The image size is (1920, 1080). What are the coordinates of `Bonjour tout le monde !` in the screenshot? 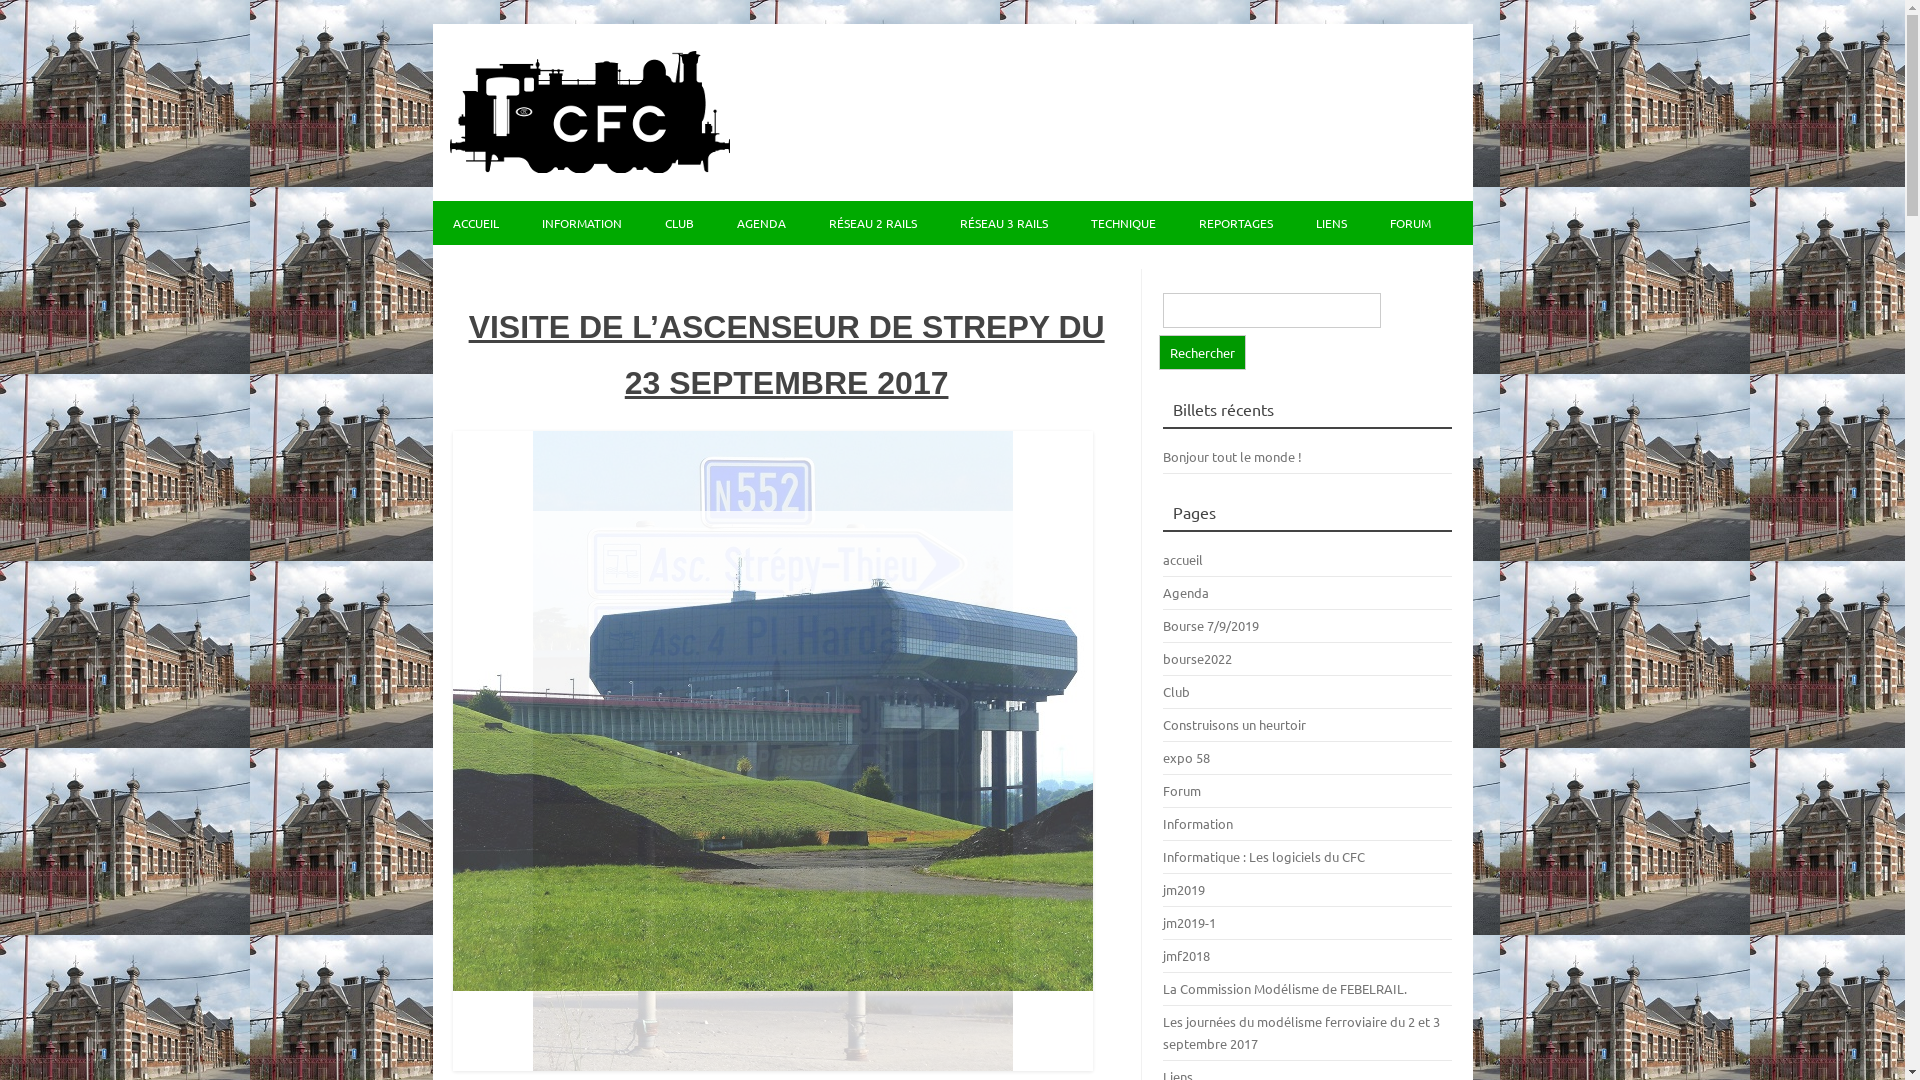 It's located at (1232, 456).